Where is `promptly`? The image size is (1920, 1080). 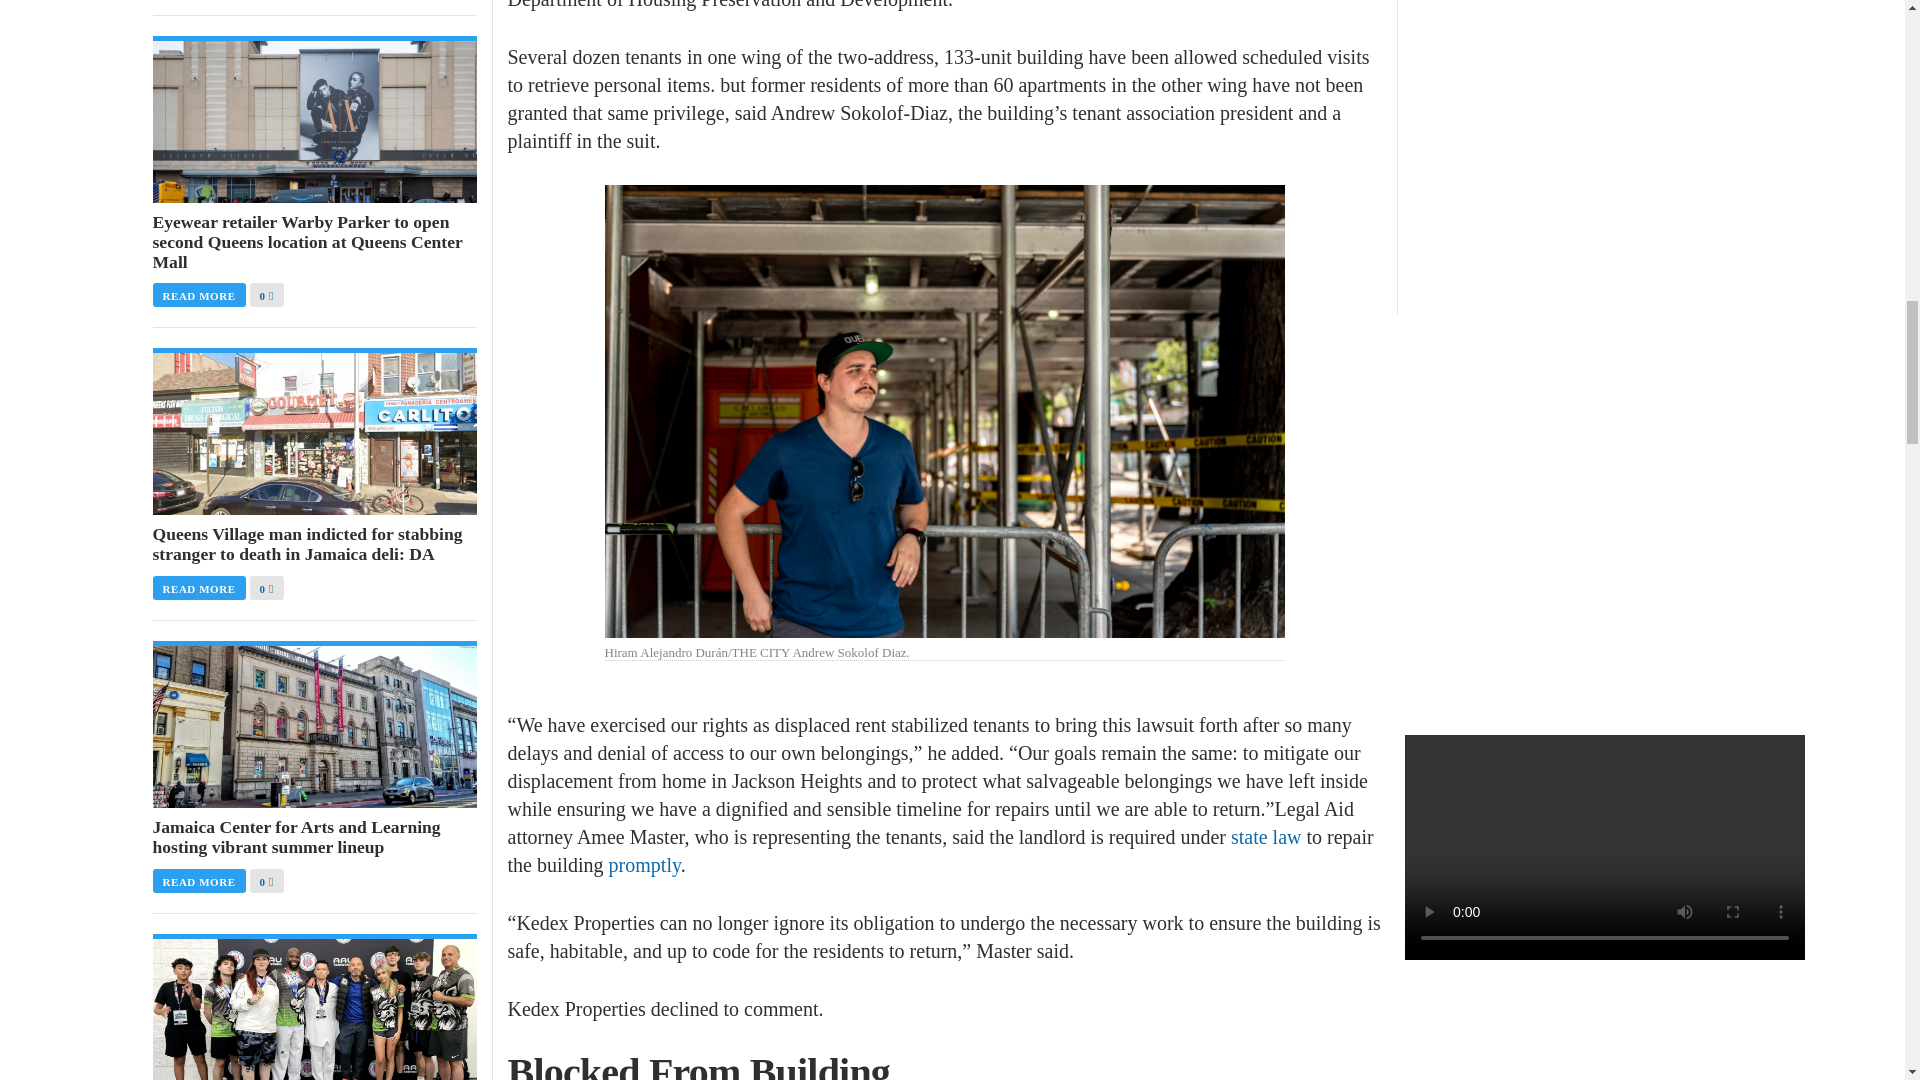
promptly is located at coordinates (644, 864).